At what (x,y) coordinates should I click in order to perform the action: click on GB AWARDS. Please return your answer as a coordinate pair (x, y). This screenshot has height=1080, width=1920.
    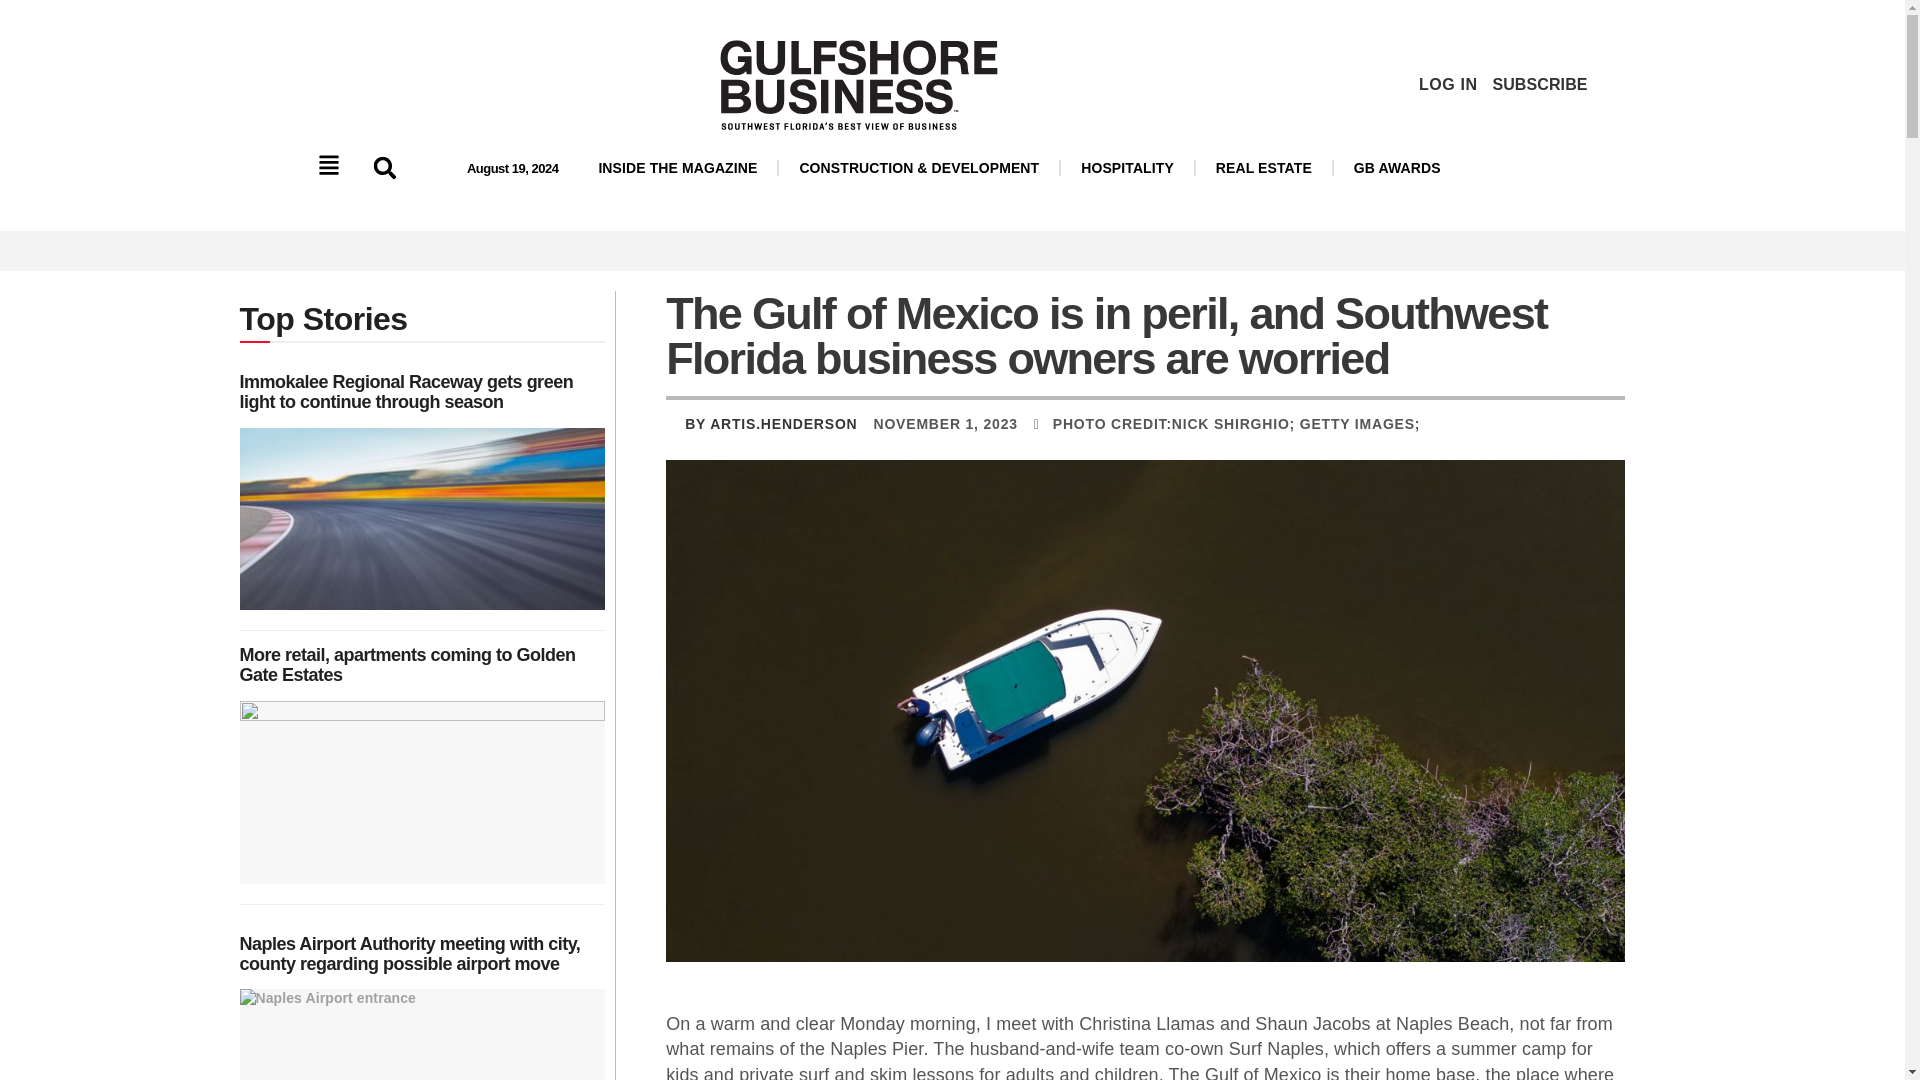
    Looking at the image, I should click on (1398, 168).